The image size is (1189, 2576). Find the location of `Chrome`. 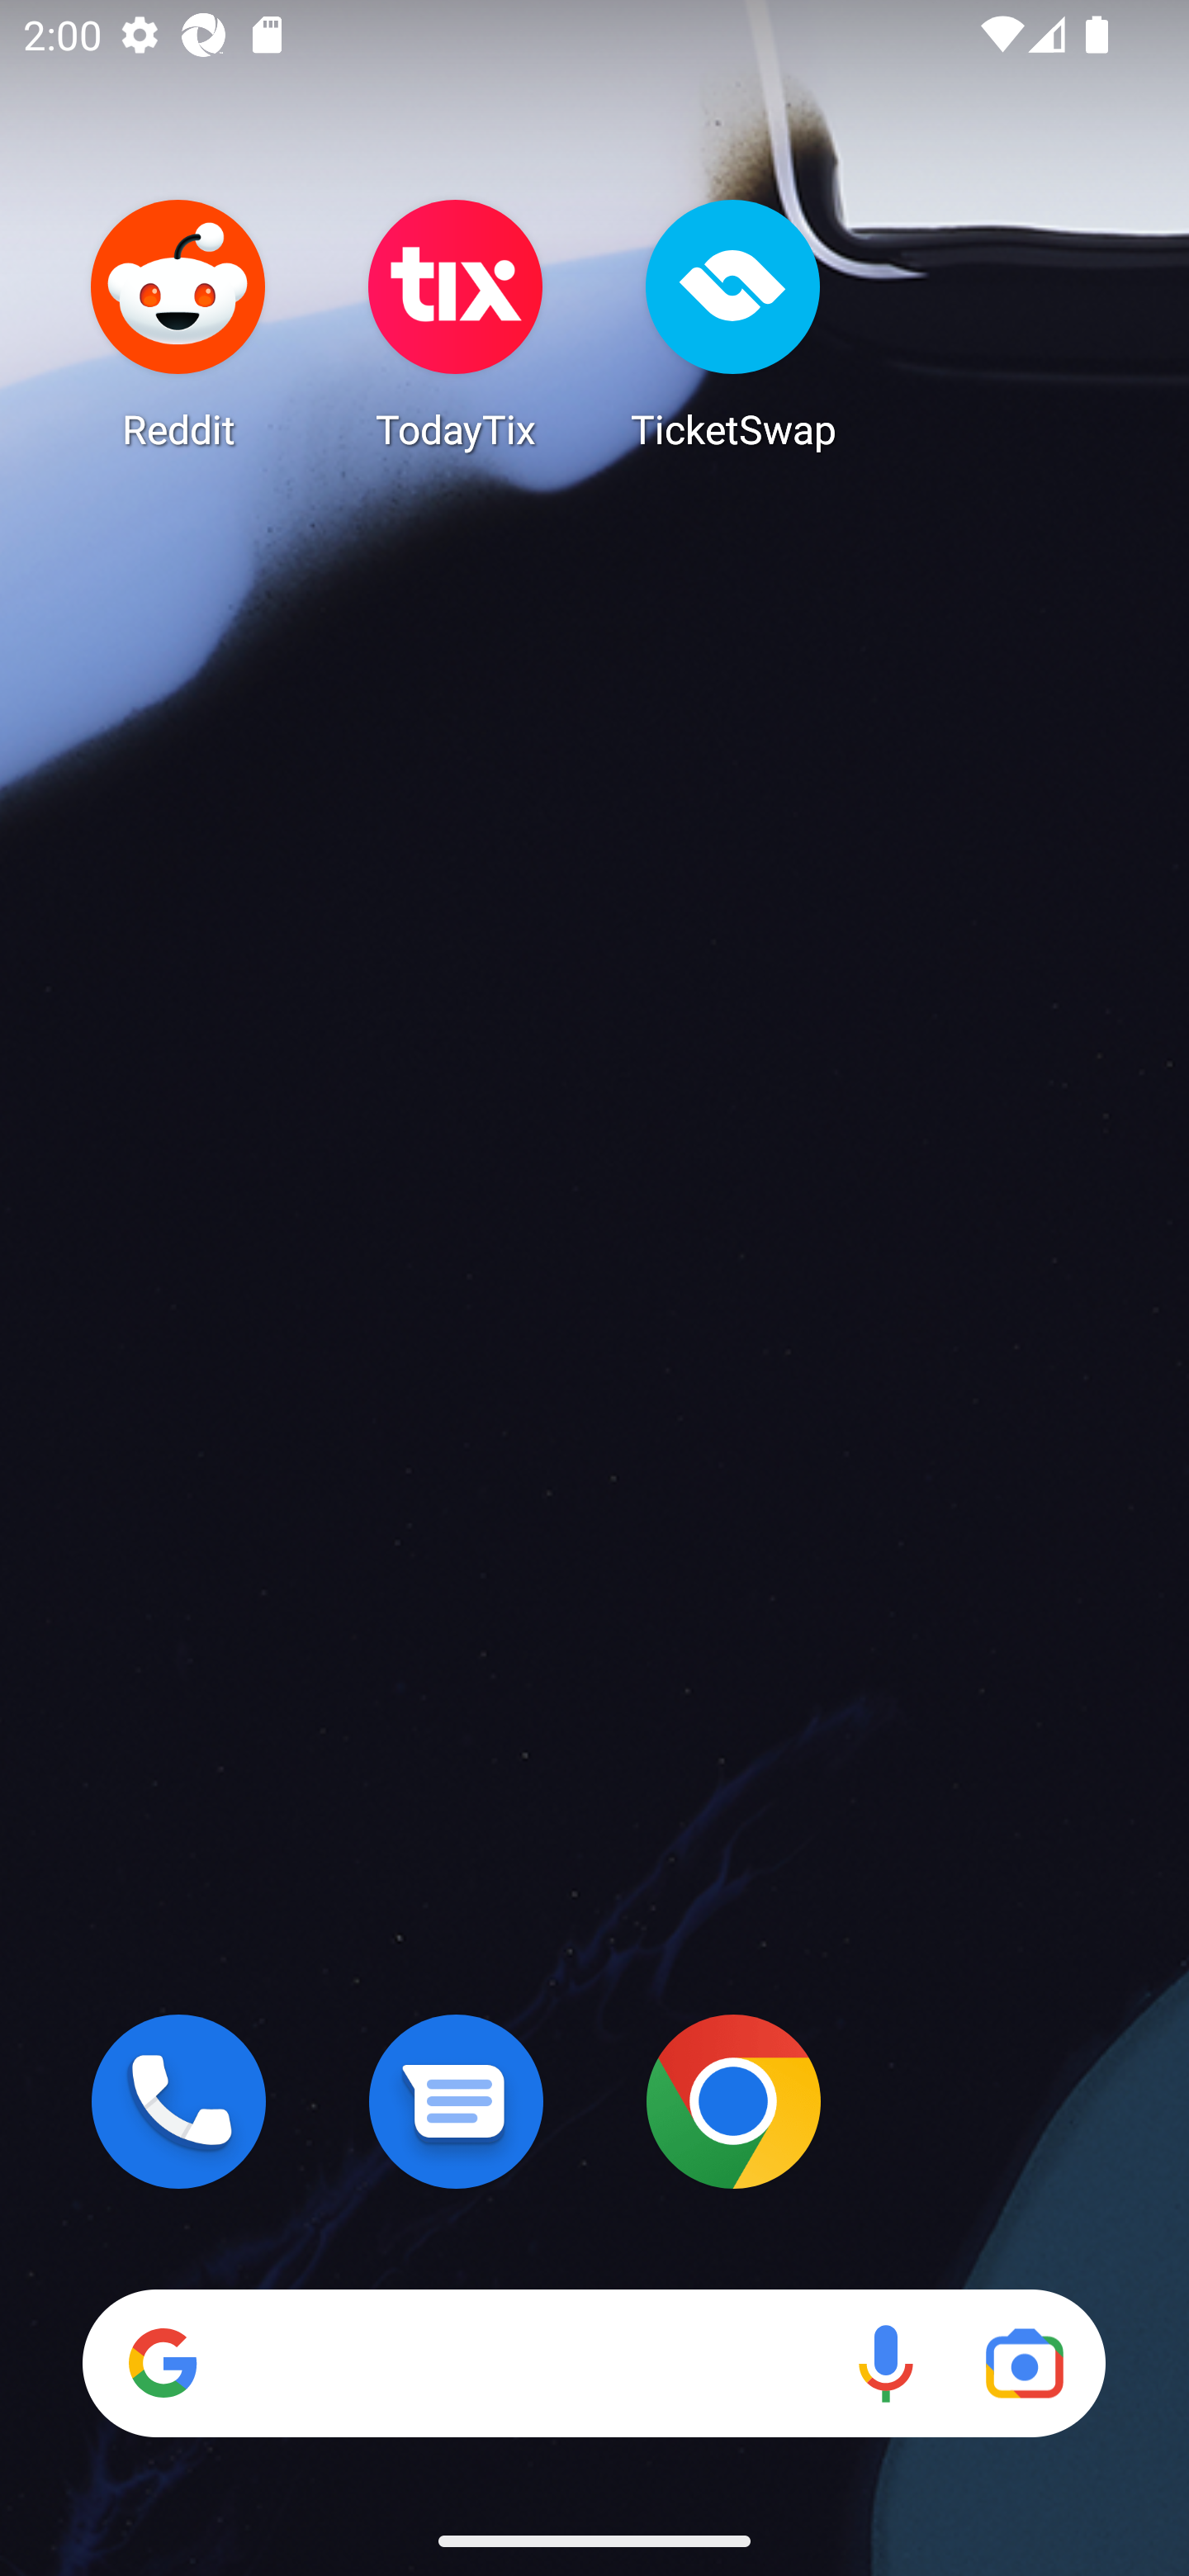

Chrome is located at coordinates (733, 2101).